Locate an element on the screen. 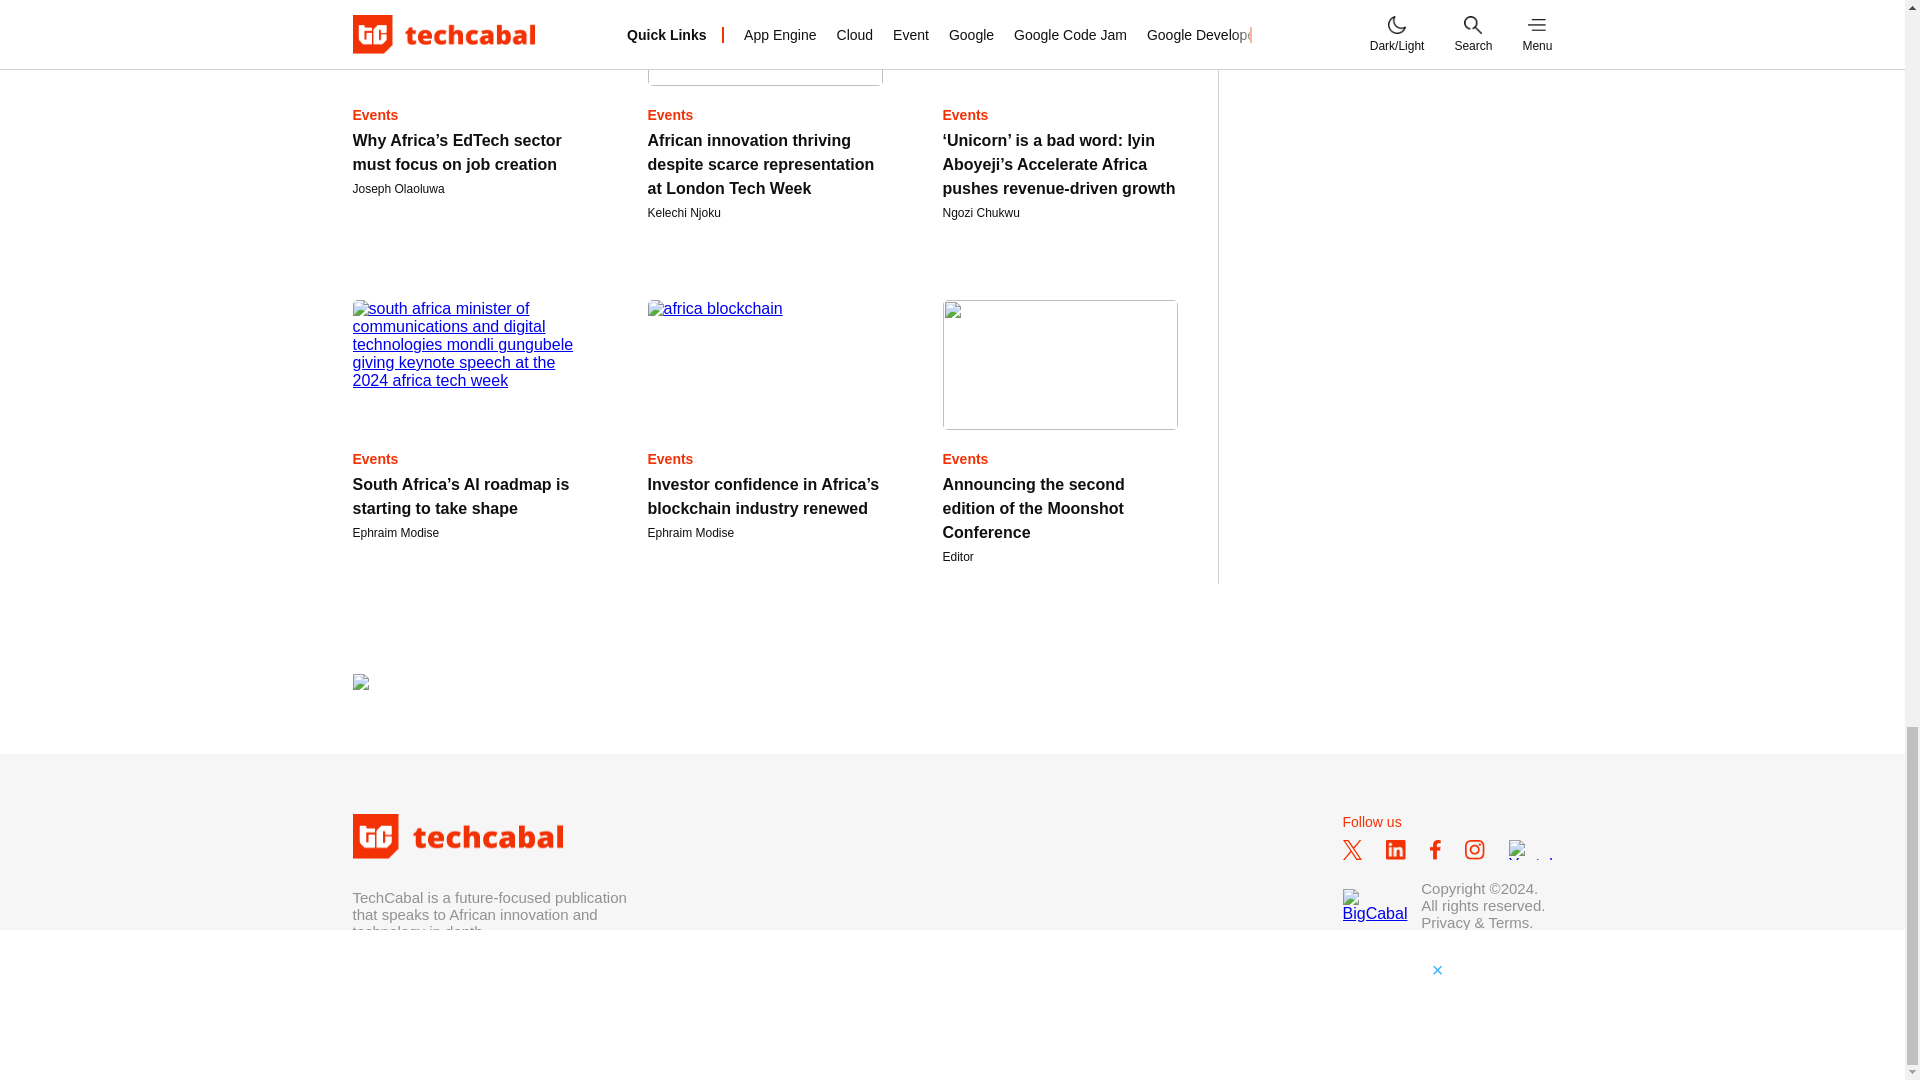 This screenshot has height=1080, width=1920. Posts by Ngozi Chukwu is located at coordinates (980, 213).